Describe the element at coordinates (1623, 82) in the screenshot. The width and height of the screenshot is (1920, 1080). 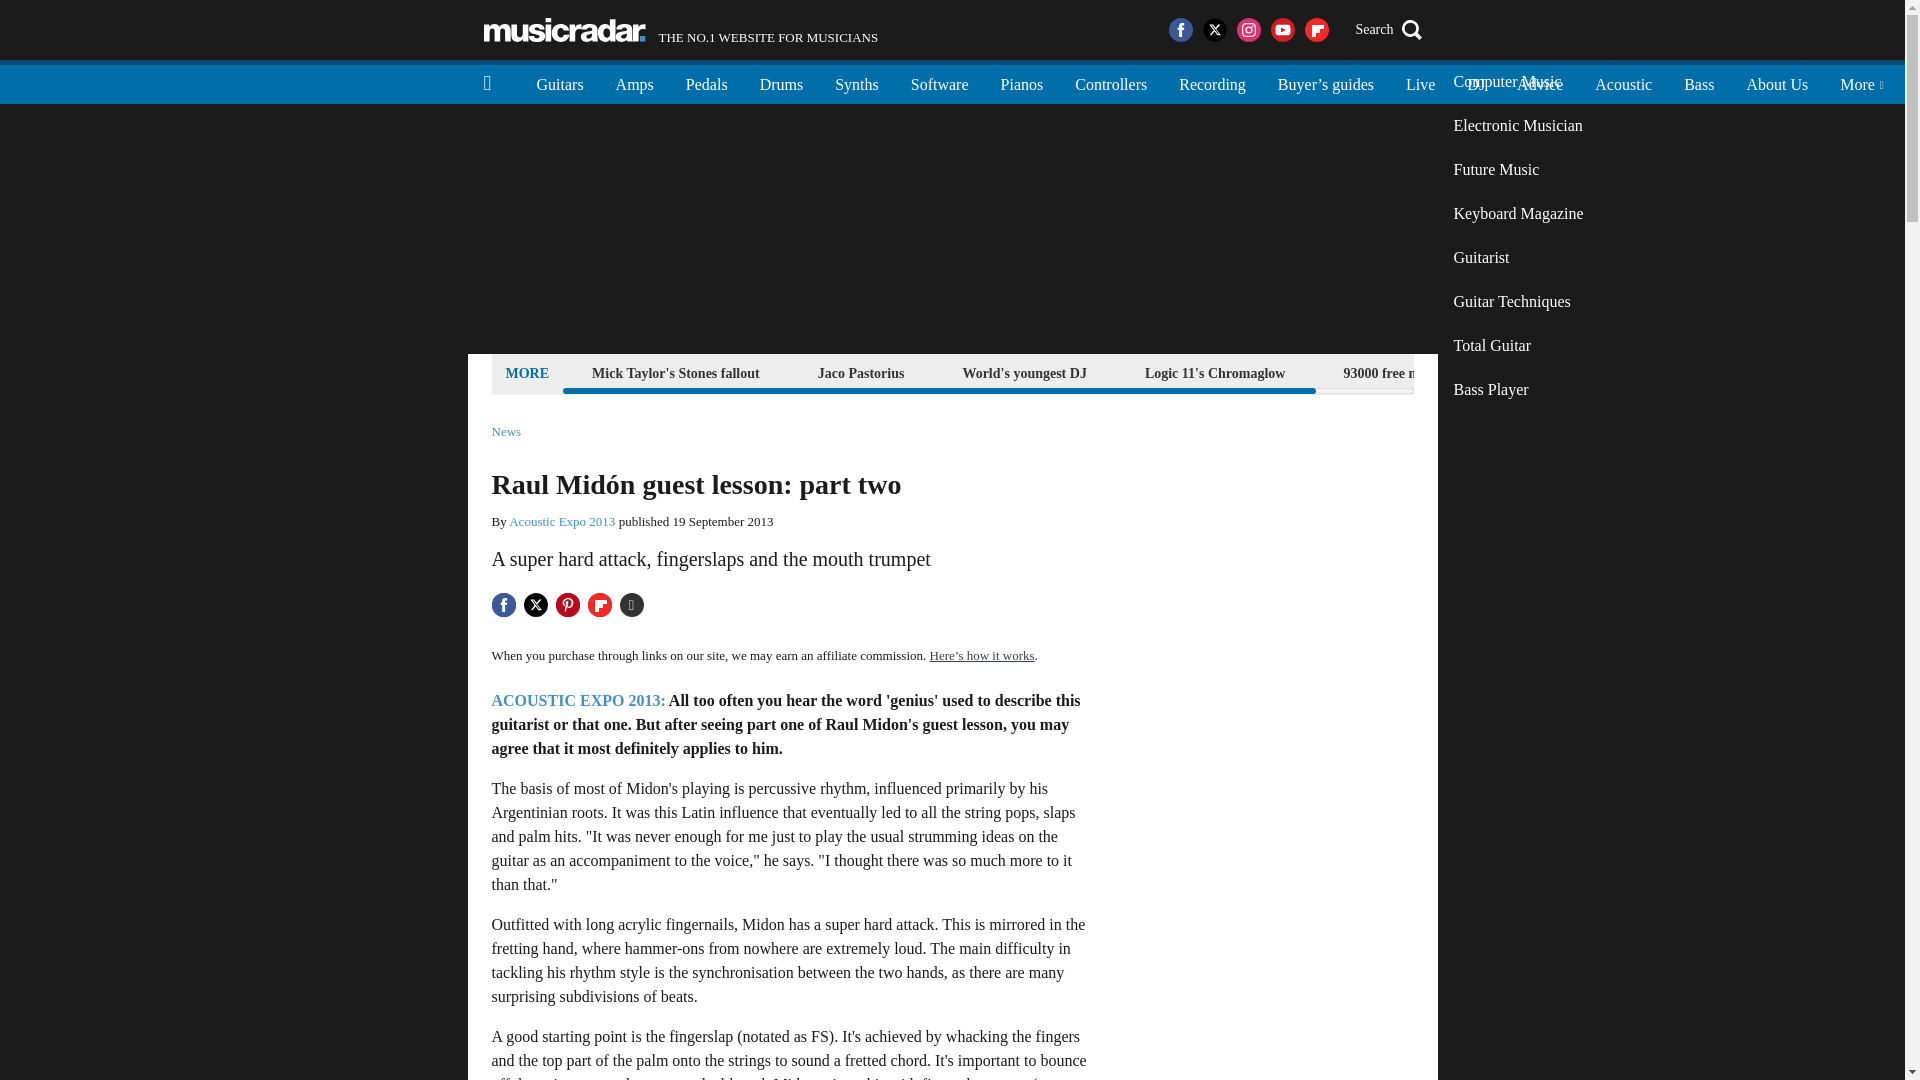
I see `Acoustic` at that location.